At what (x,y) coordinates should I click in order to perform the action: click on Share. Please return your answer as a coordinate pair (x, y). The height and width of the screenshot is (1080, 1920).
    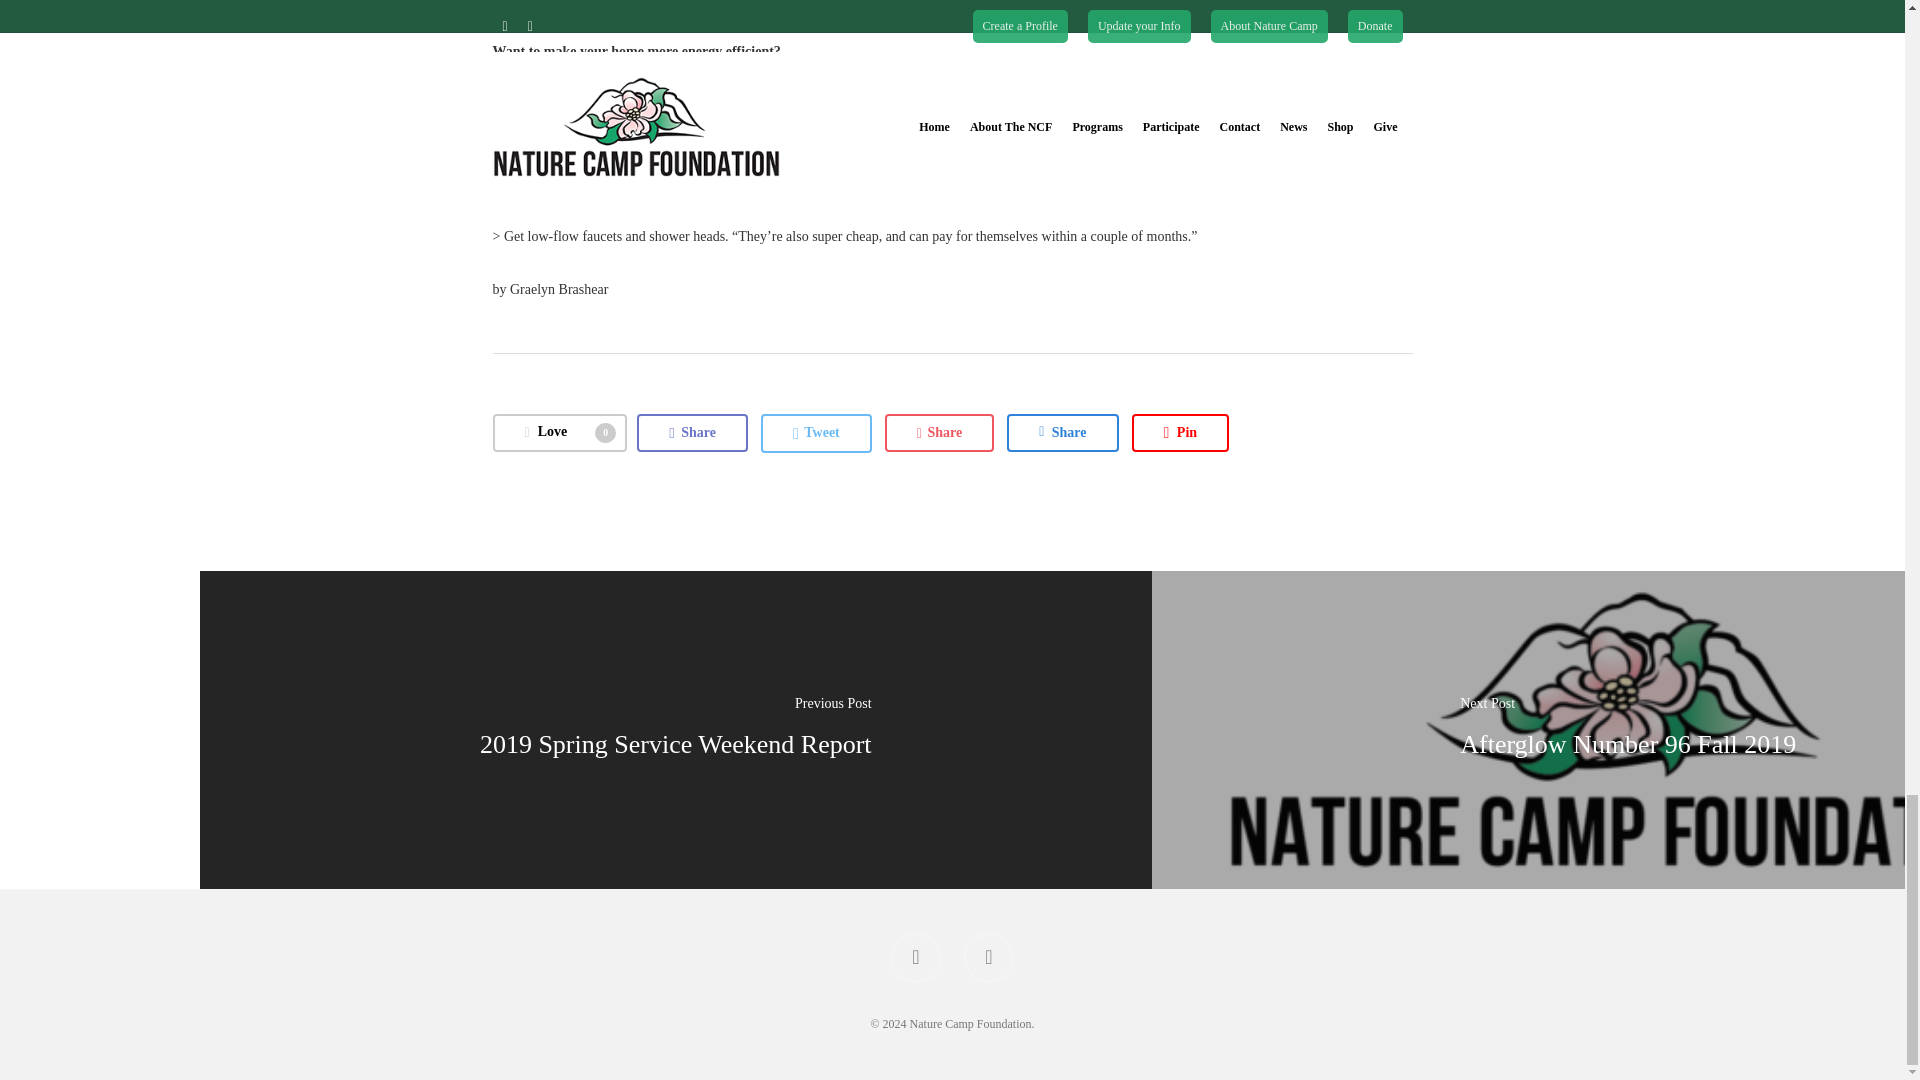
    Looking at the image, I should click on (940, 432).